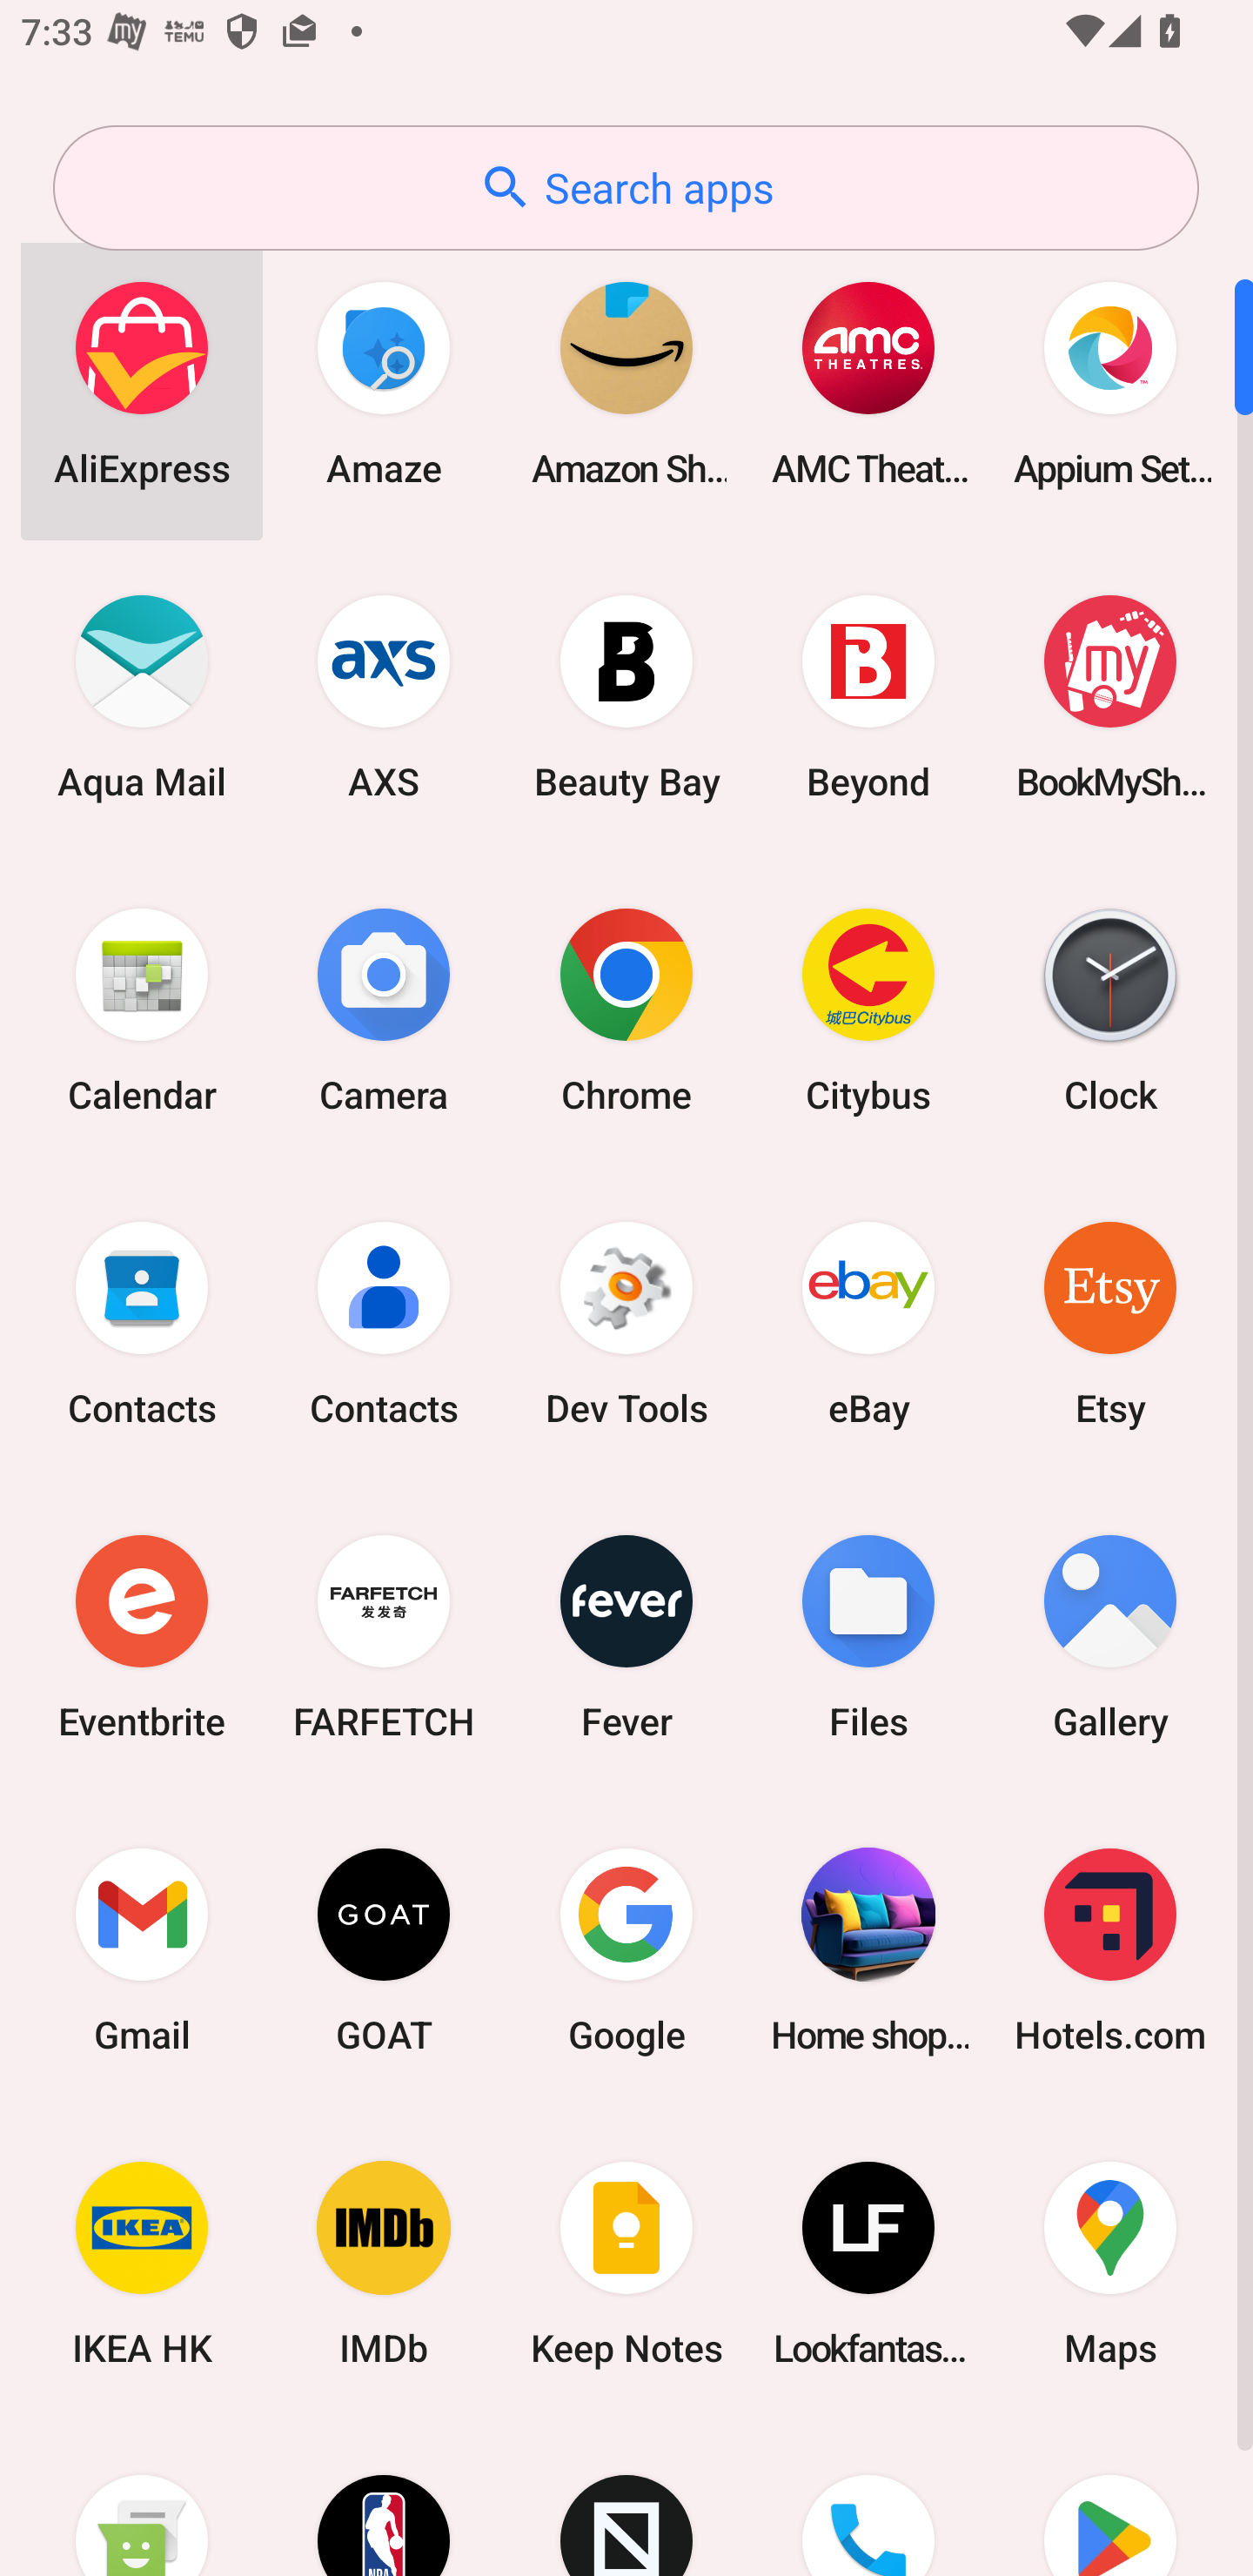 This screenshot has height=2576, width=1253. I want to click on GOAT, so click(384, 1949).